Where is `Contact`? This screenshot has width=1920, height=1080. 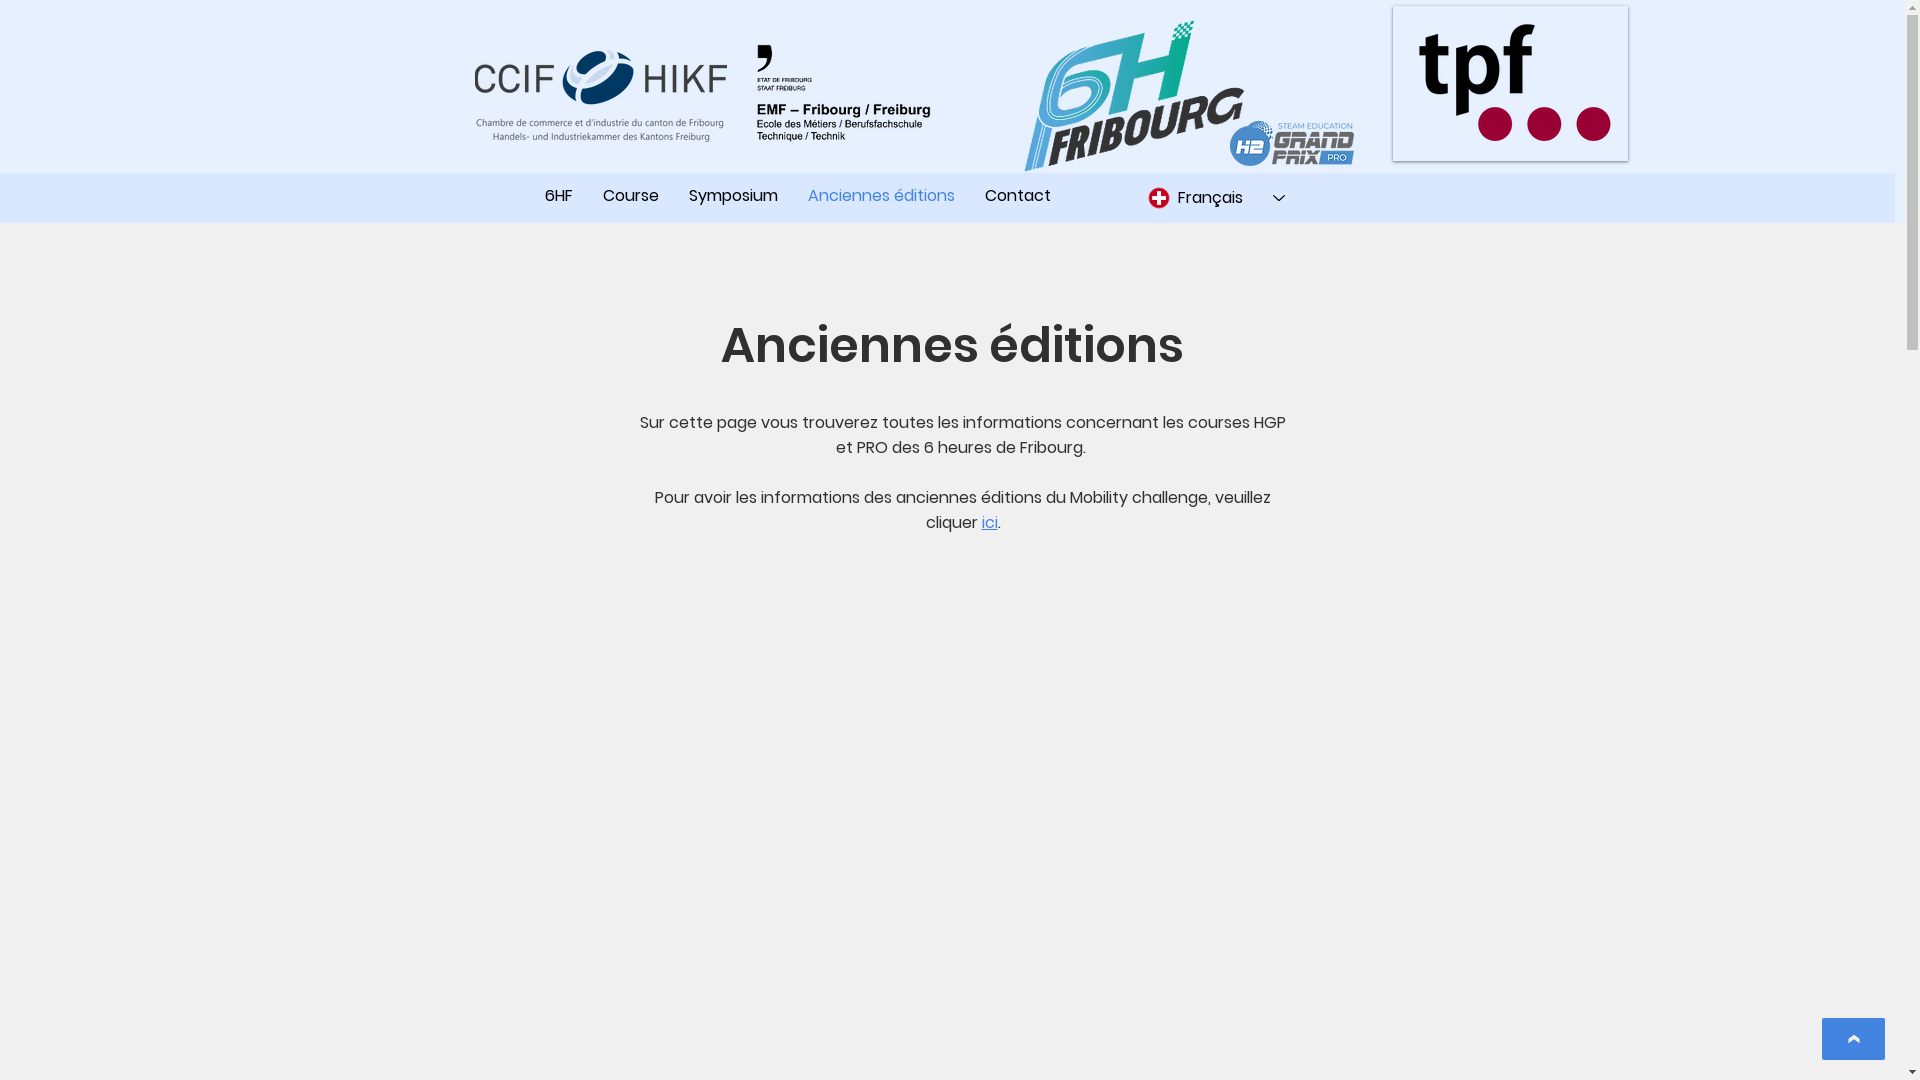
Contact is located at coordinates (1018, 196).